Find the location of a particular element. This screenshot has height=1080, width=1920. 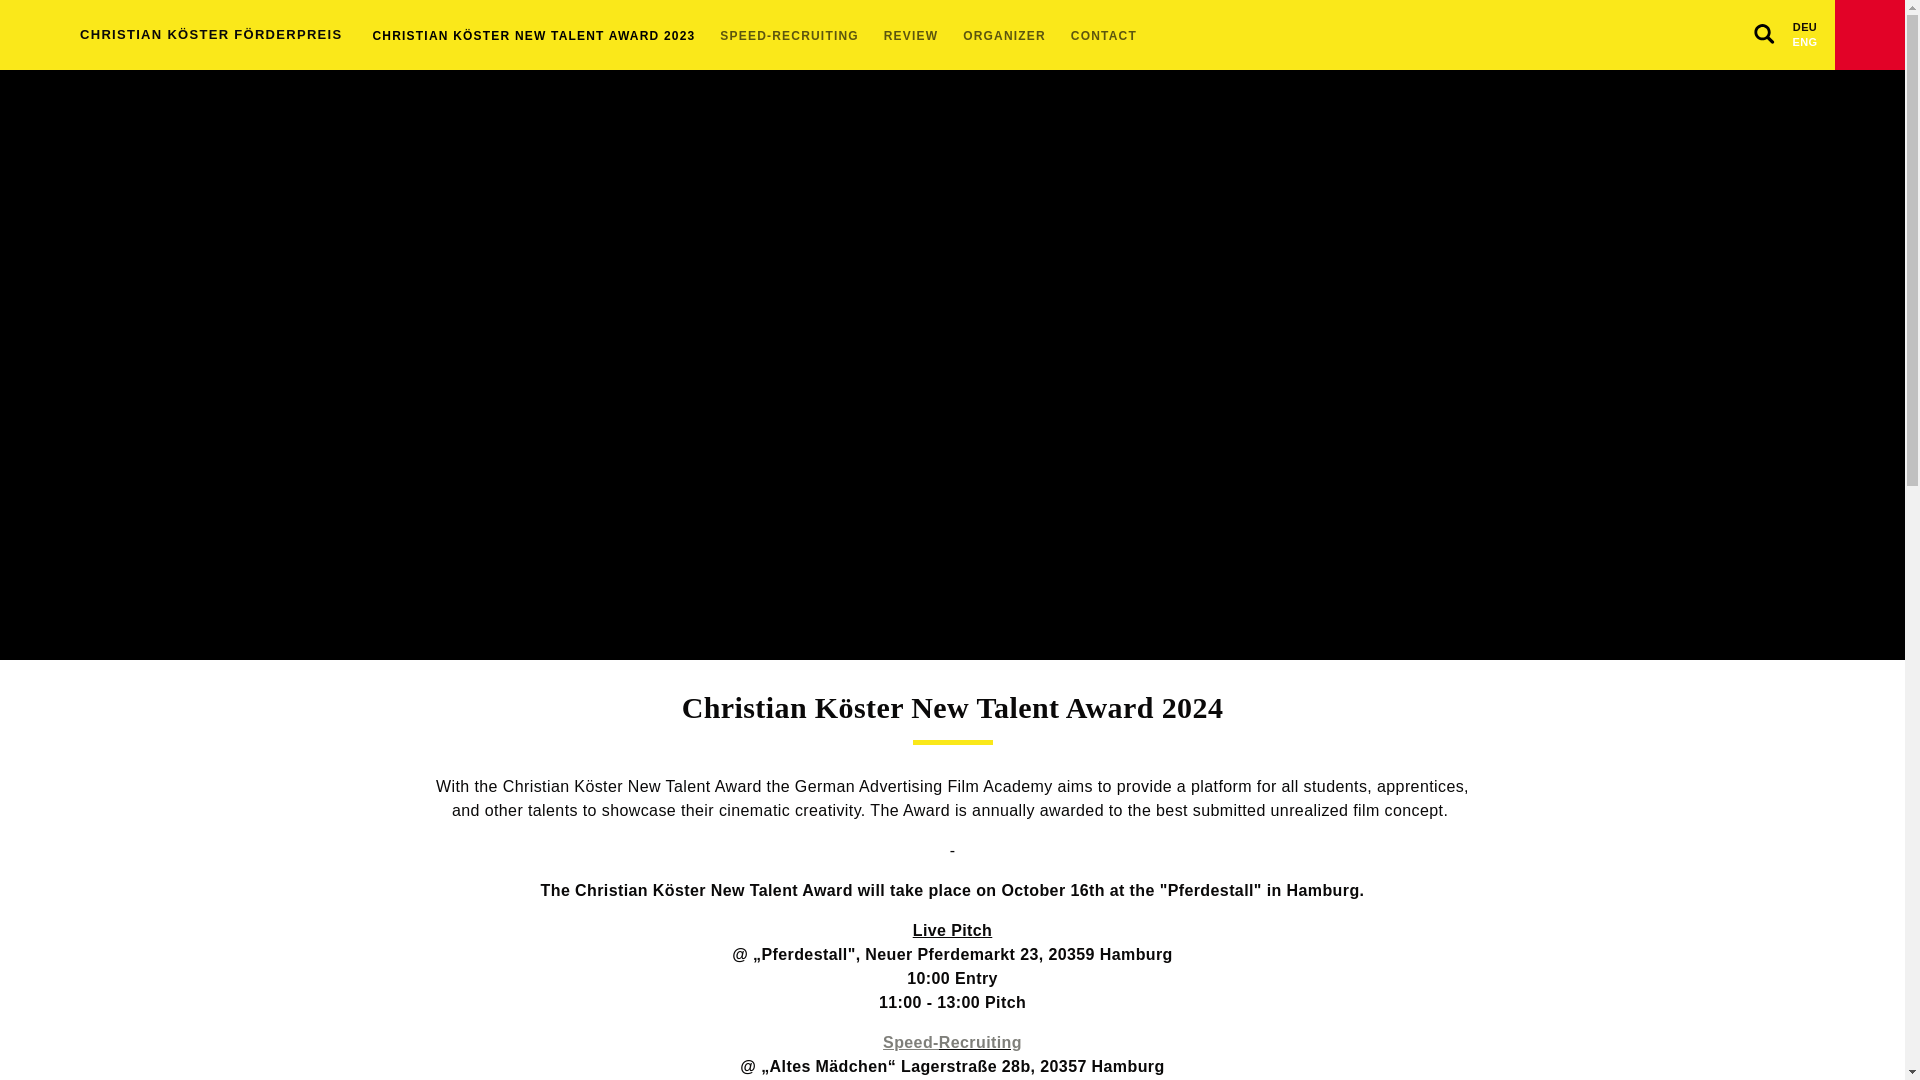

ORGANIZER is located at coordinates (1014, 35).